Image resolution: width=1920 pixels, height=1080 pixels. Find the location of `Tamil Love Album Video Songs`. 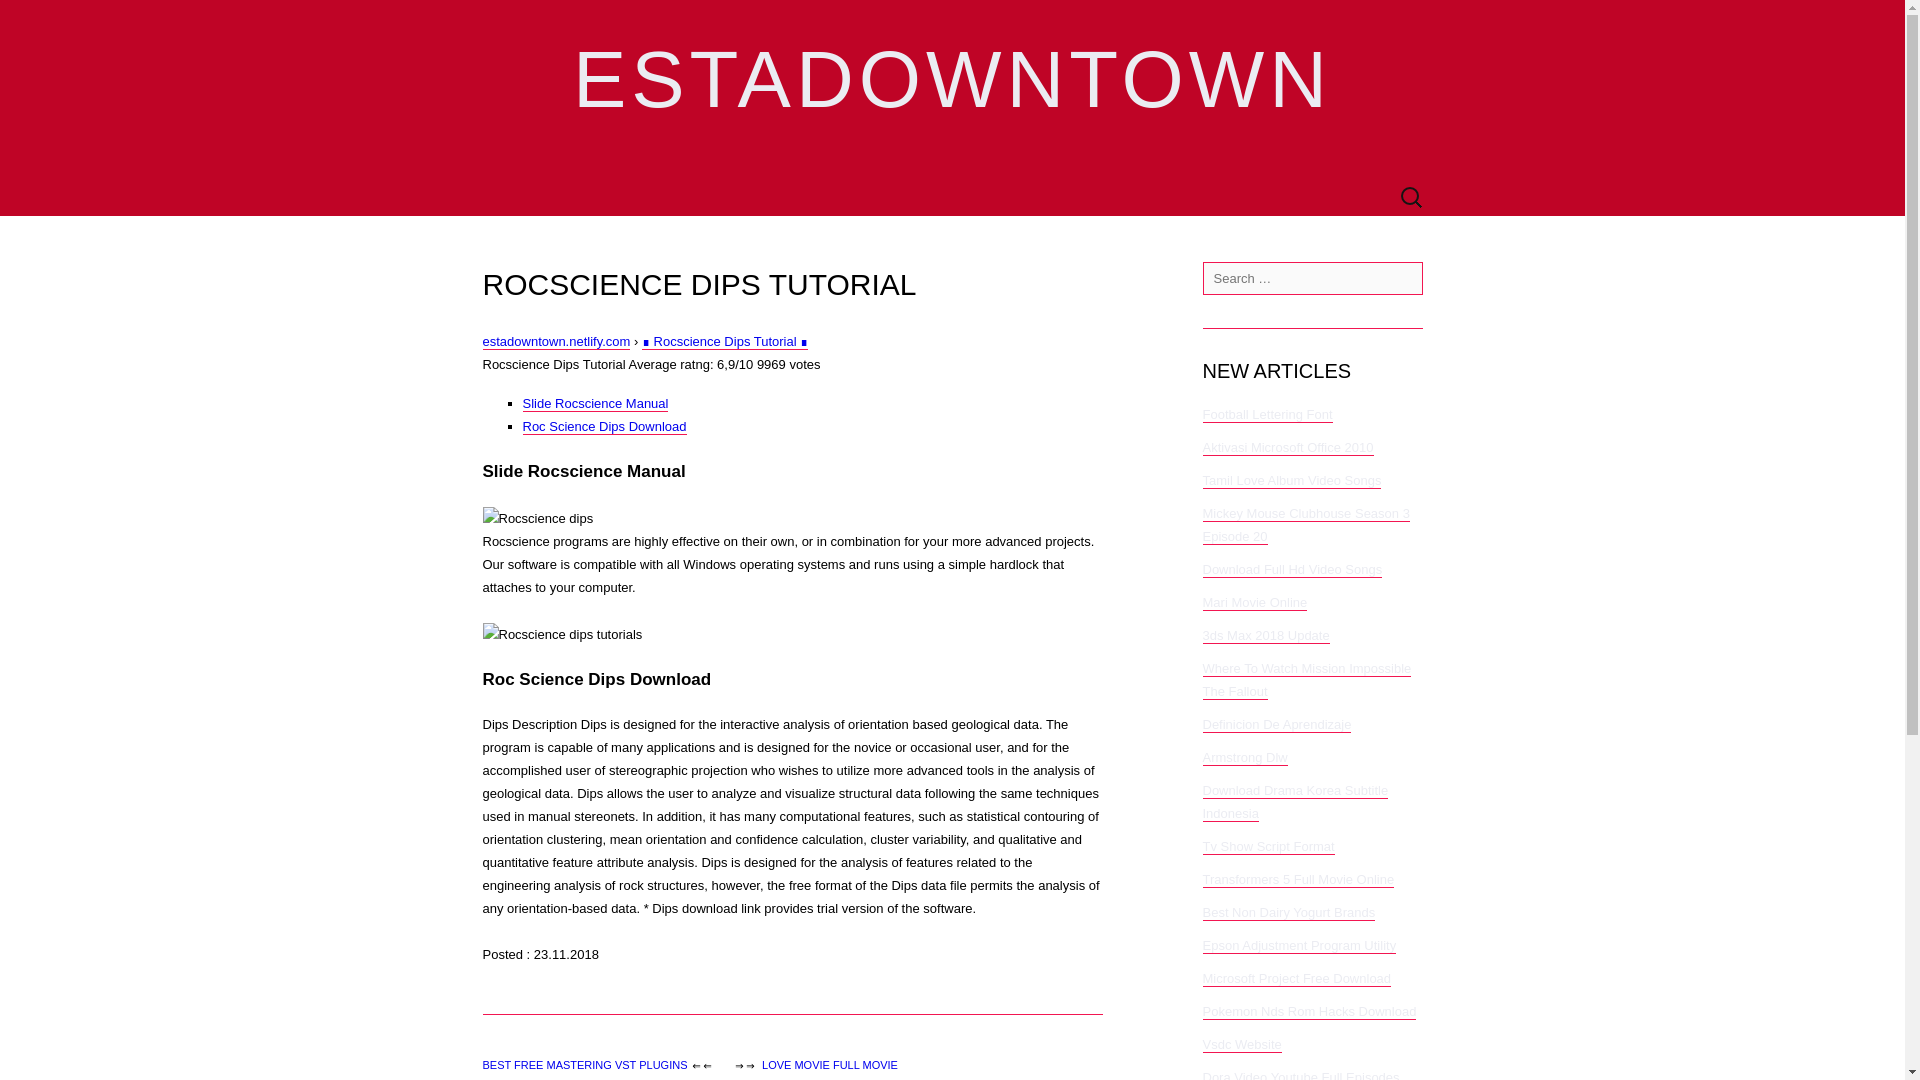

Tamil Love Album Video Songs is located at coordinates (1290, 481).